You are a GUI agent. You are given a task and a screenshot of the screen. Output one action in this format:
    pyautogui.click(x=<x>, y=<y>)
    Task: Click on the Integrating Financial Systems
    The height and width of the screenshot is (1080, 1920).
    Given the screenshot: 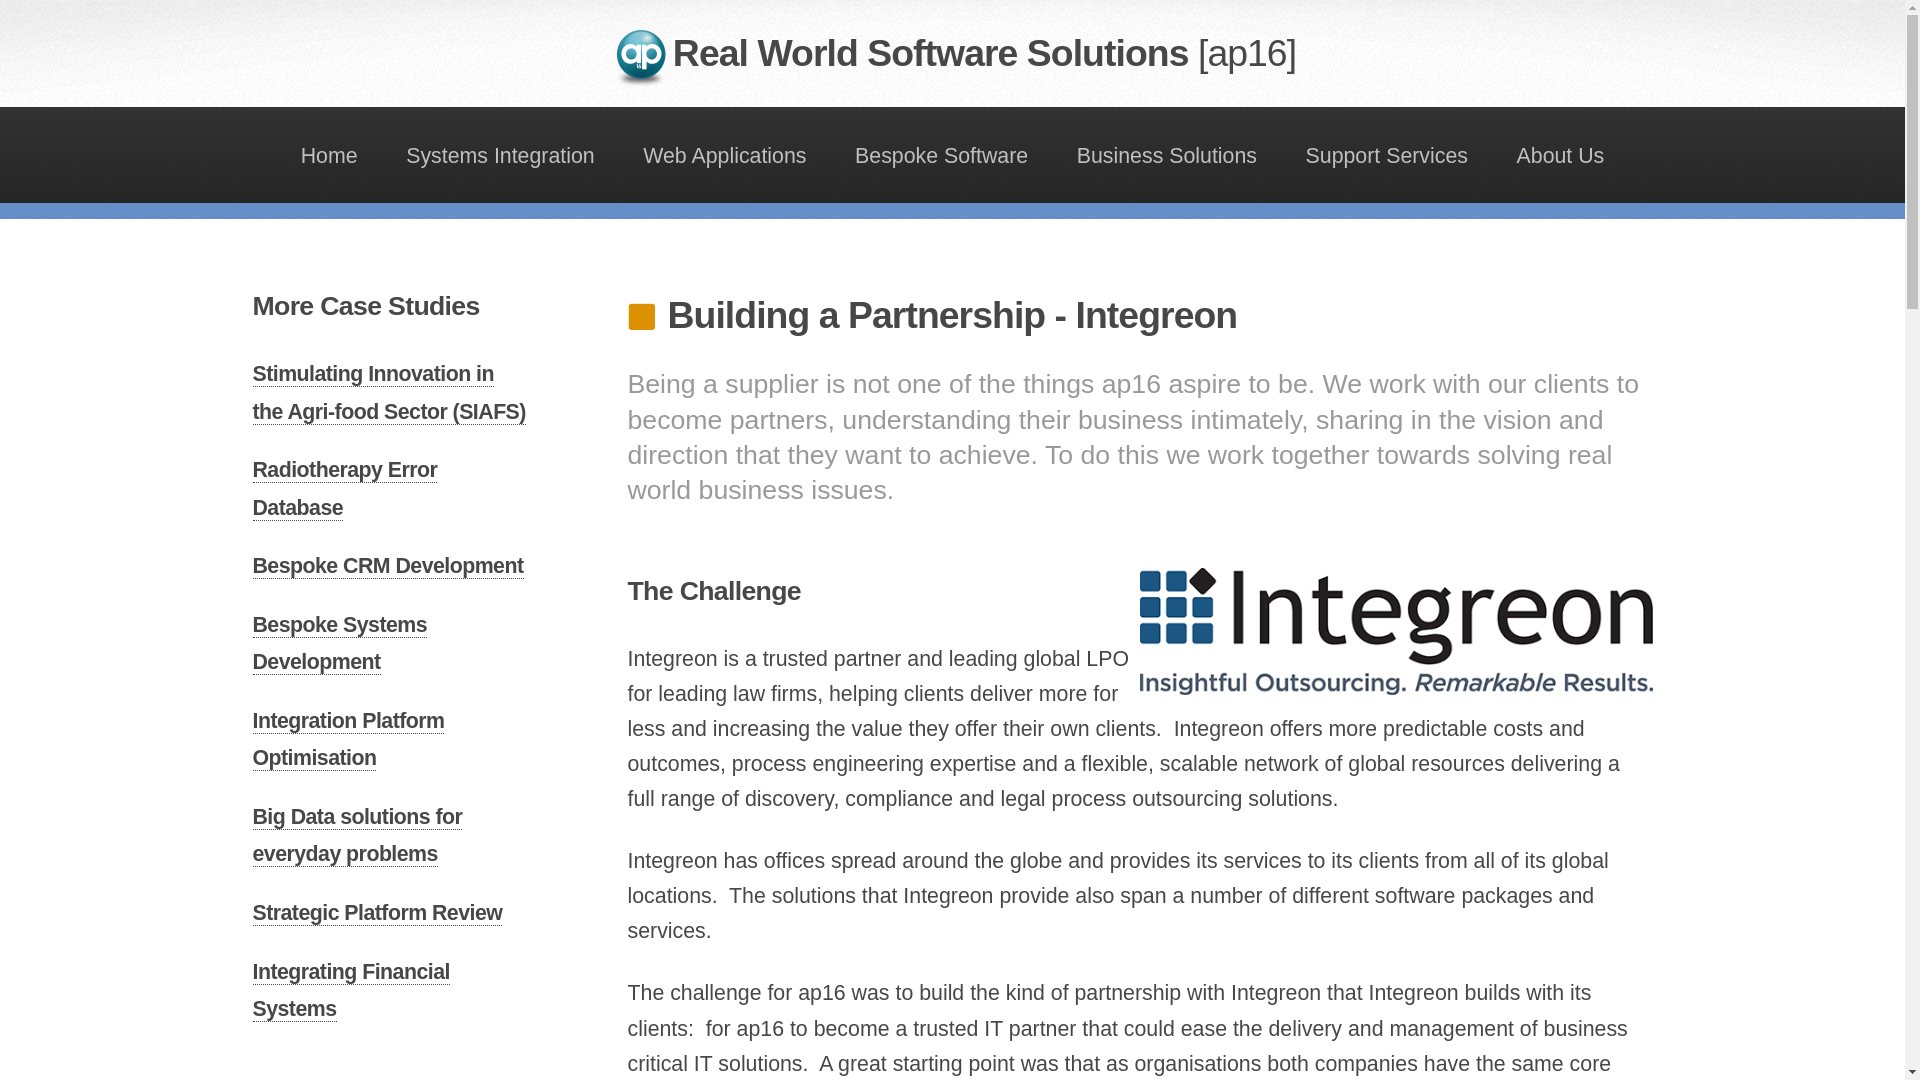 What is the action you would take?
    pyautogui.click(x=350, y=990)
    